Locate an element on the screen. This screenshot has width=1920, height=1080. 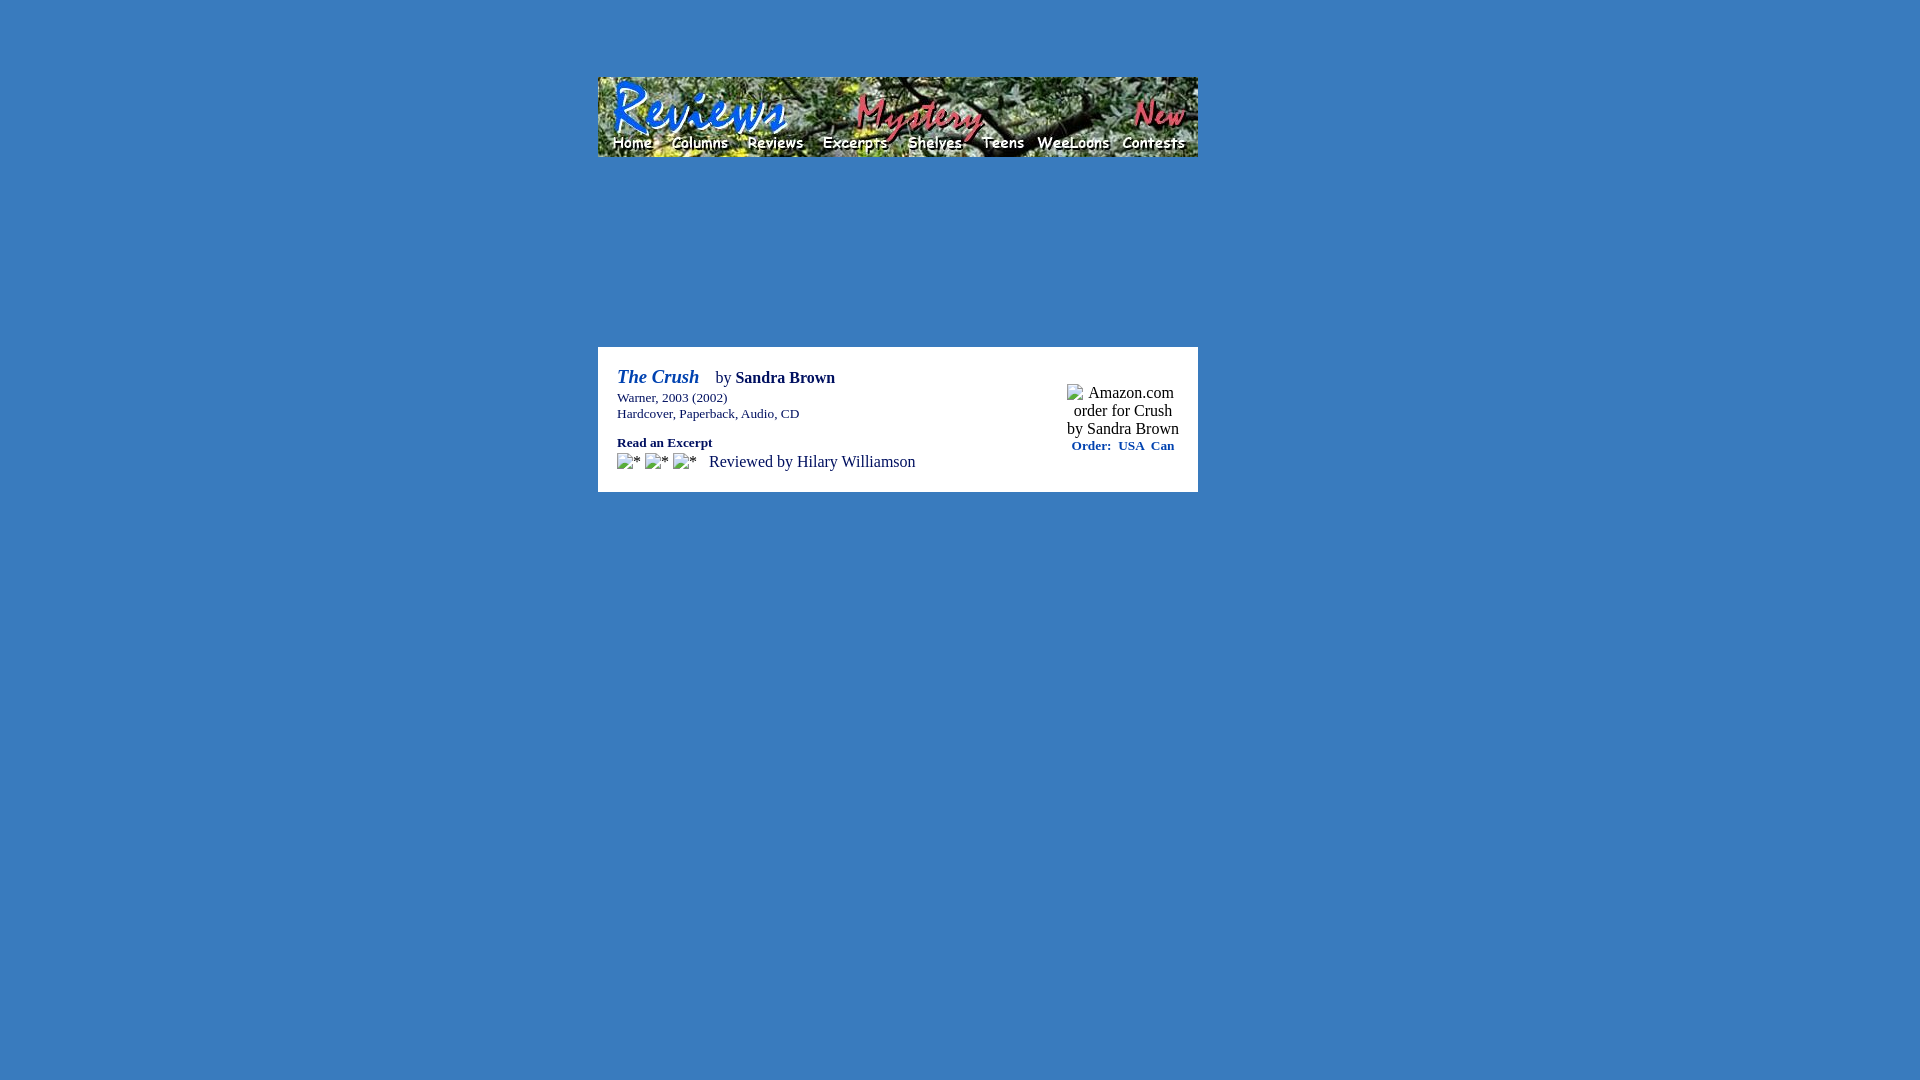
Can is located at coordinates (1162, 445).